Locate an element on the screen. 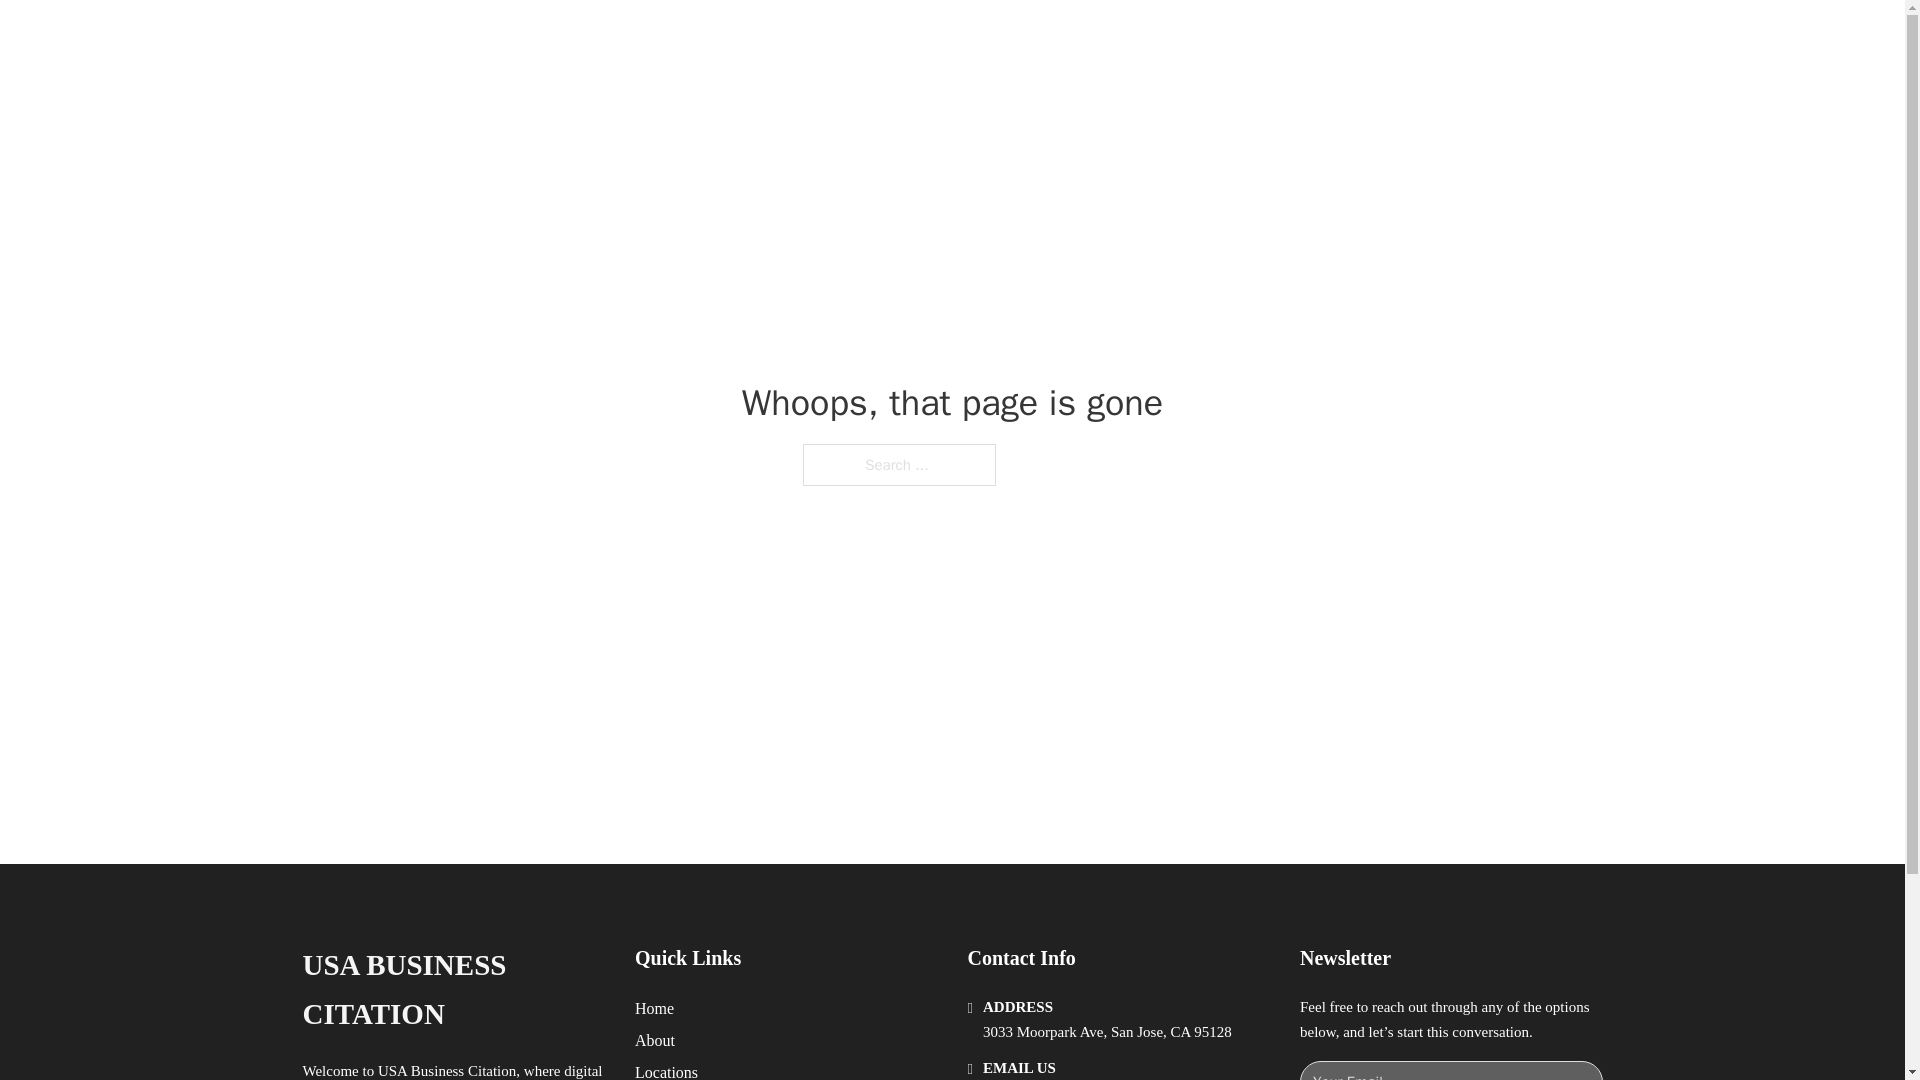  USA BUSINESS CITATION is located at coordinates (452, 990).